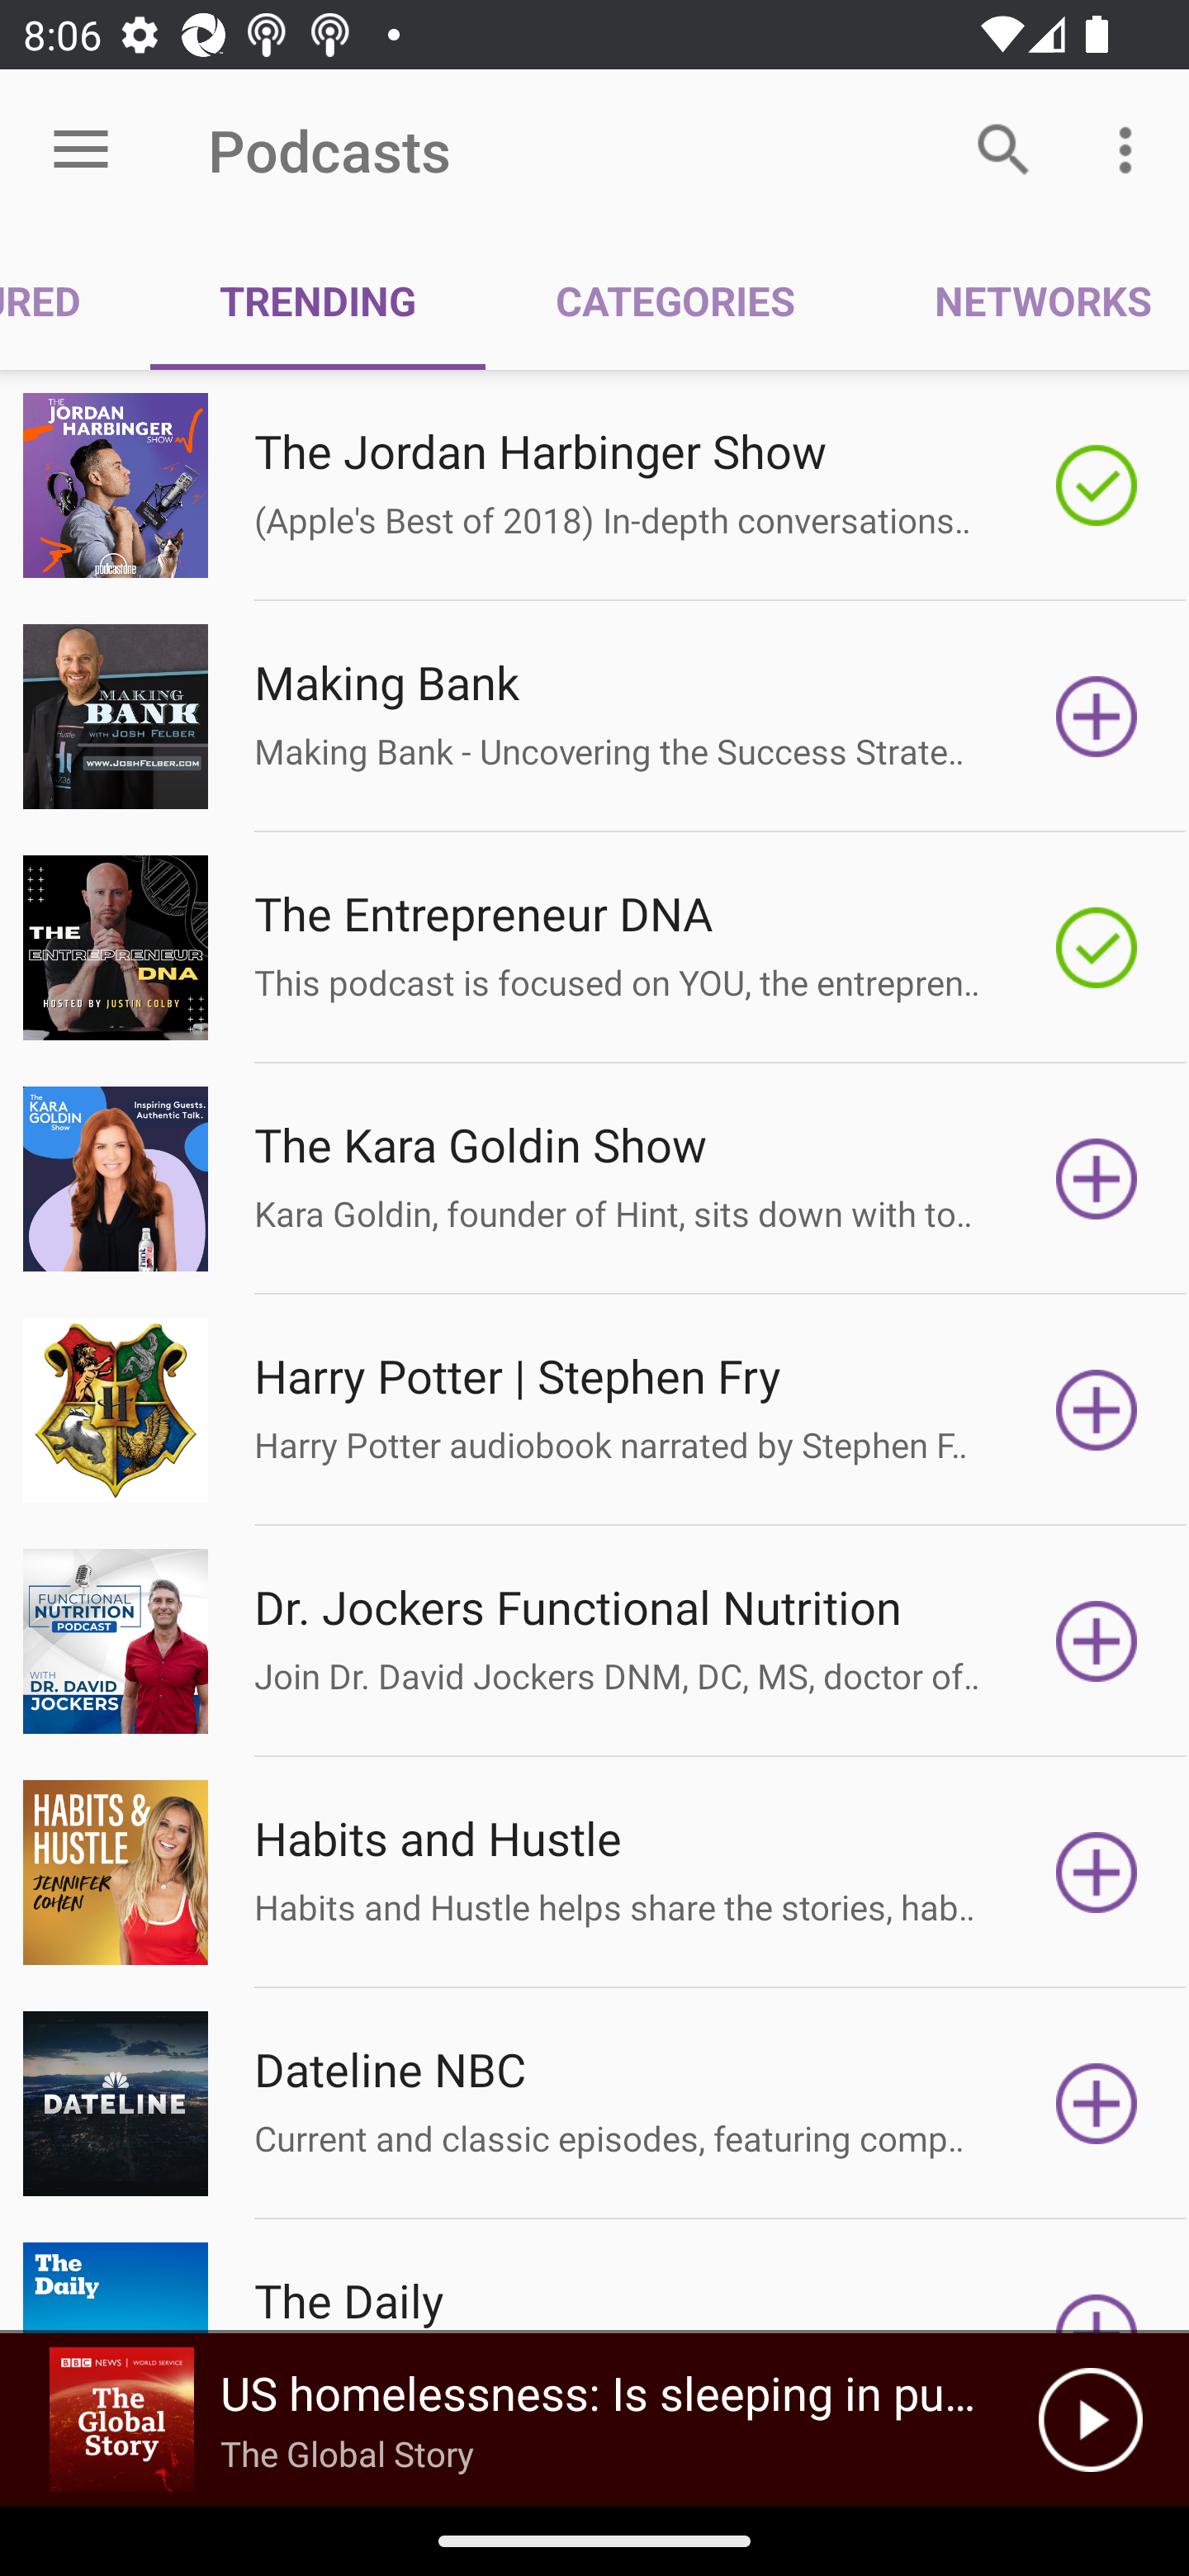  Describe the element at coordinates (81, 150) in the screenshot. I see `Open menu` at that location.